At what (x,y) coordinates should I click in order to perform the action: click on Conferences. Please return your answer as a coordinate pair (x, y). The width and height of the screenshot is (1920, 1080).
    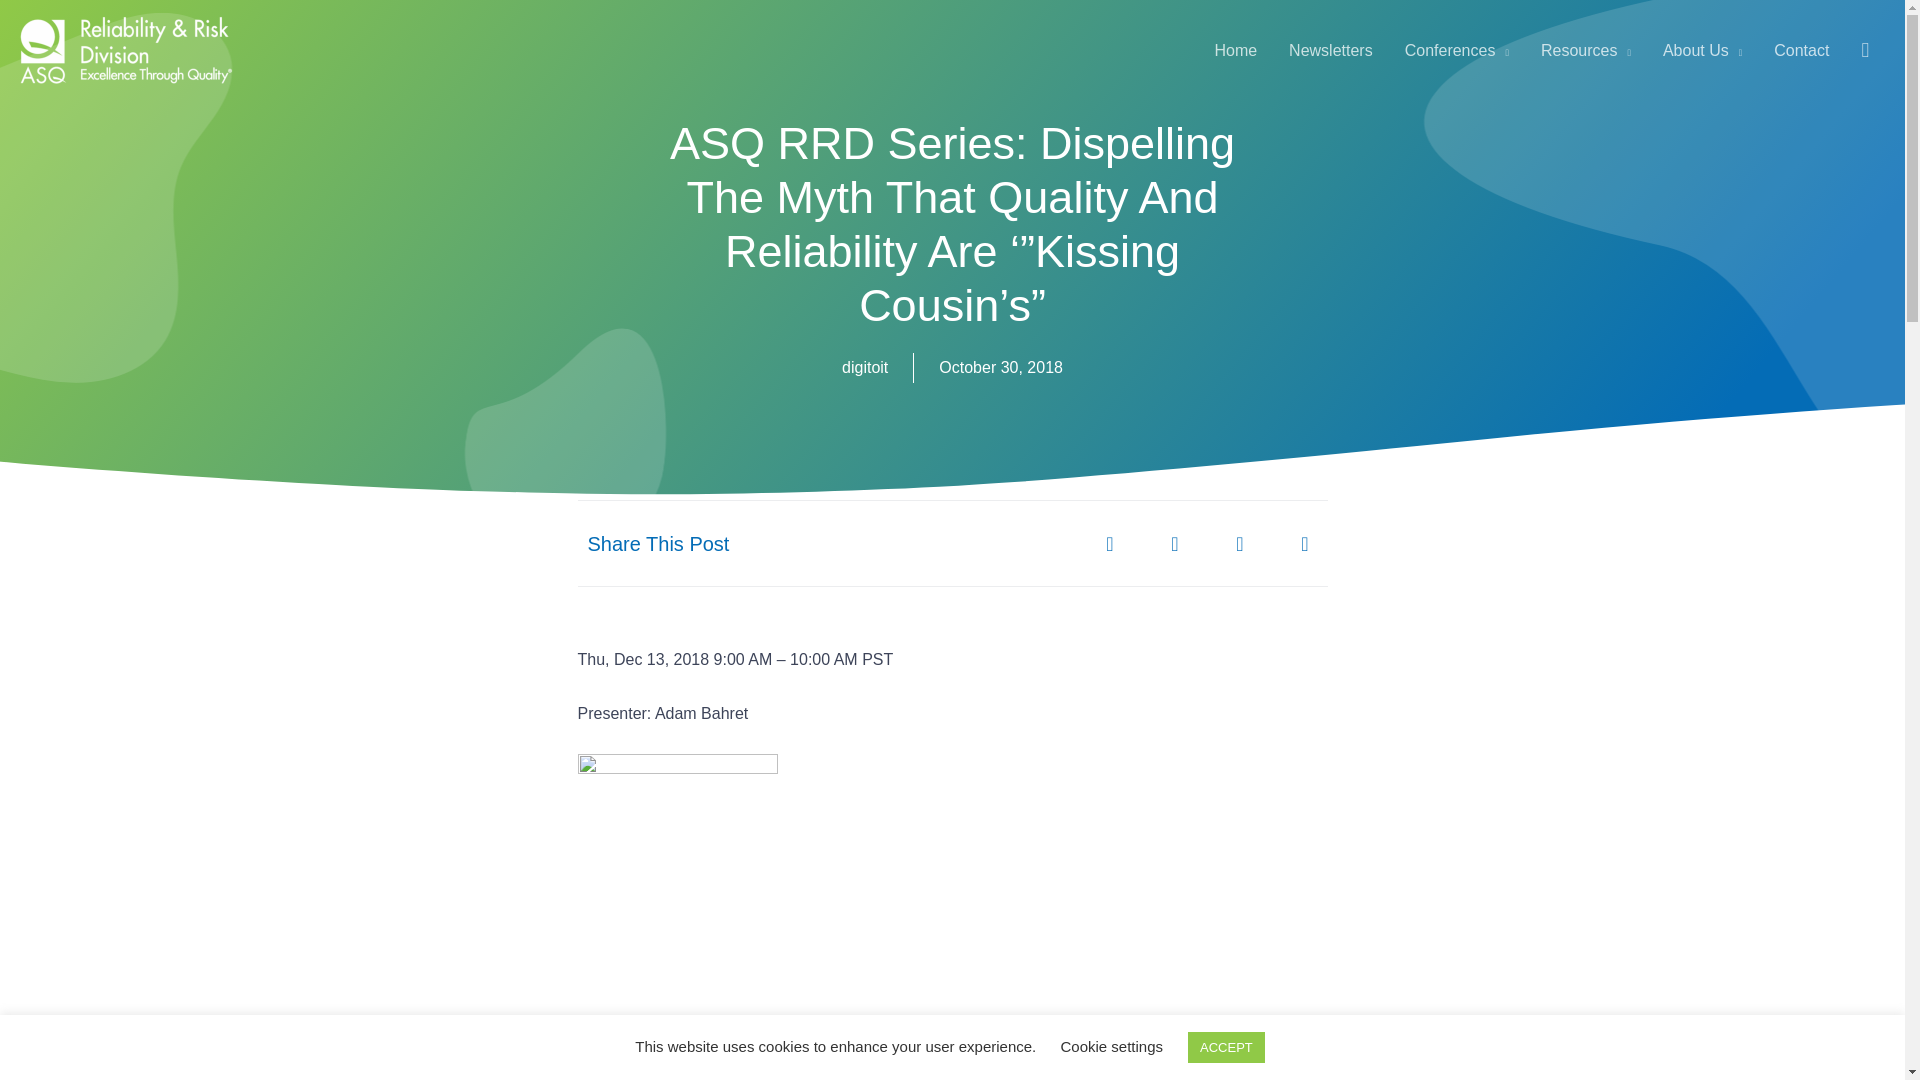
    Looking at the image, I should click on (1456, 50).